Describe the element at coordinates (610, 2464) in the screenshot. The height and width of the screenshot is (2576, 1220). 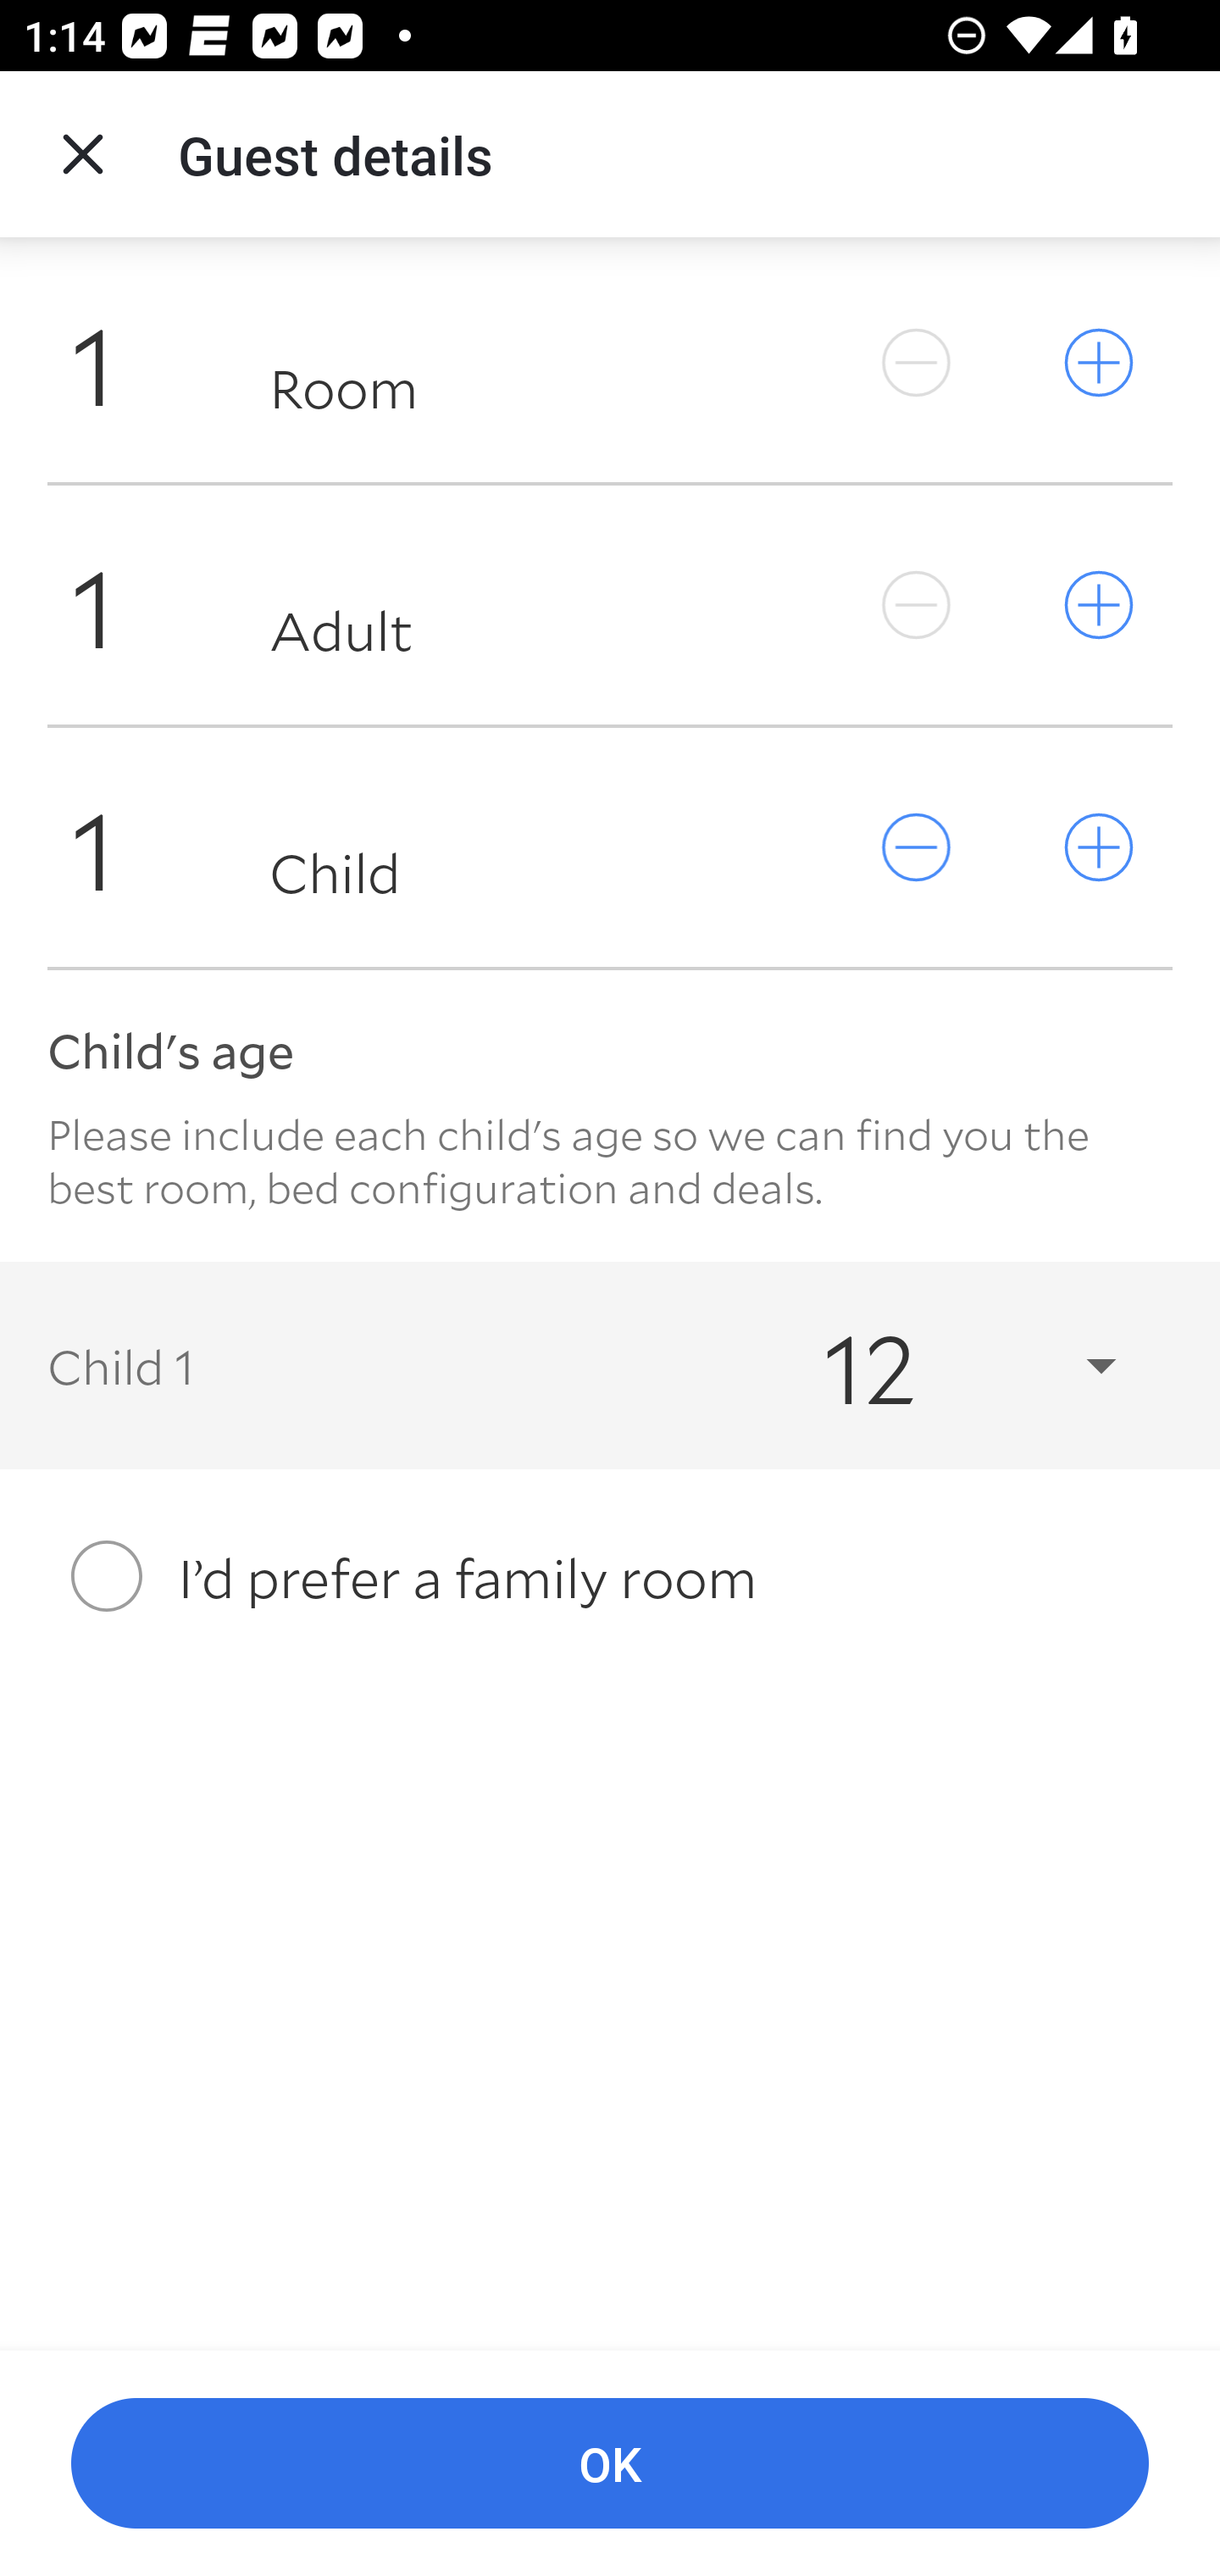
I see `OK` at that location.